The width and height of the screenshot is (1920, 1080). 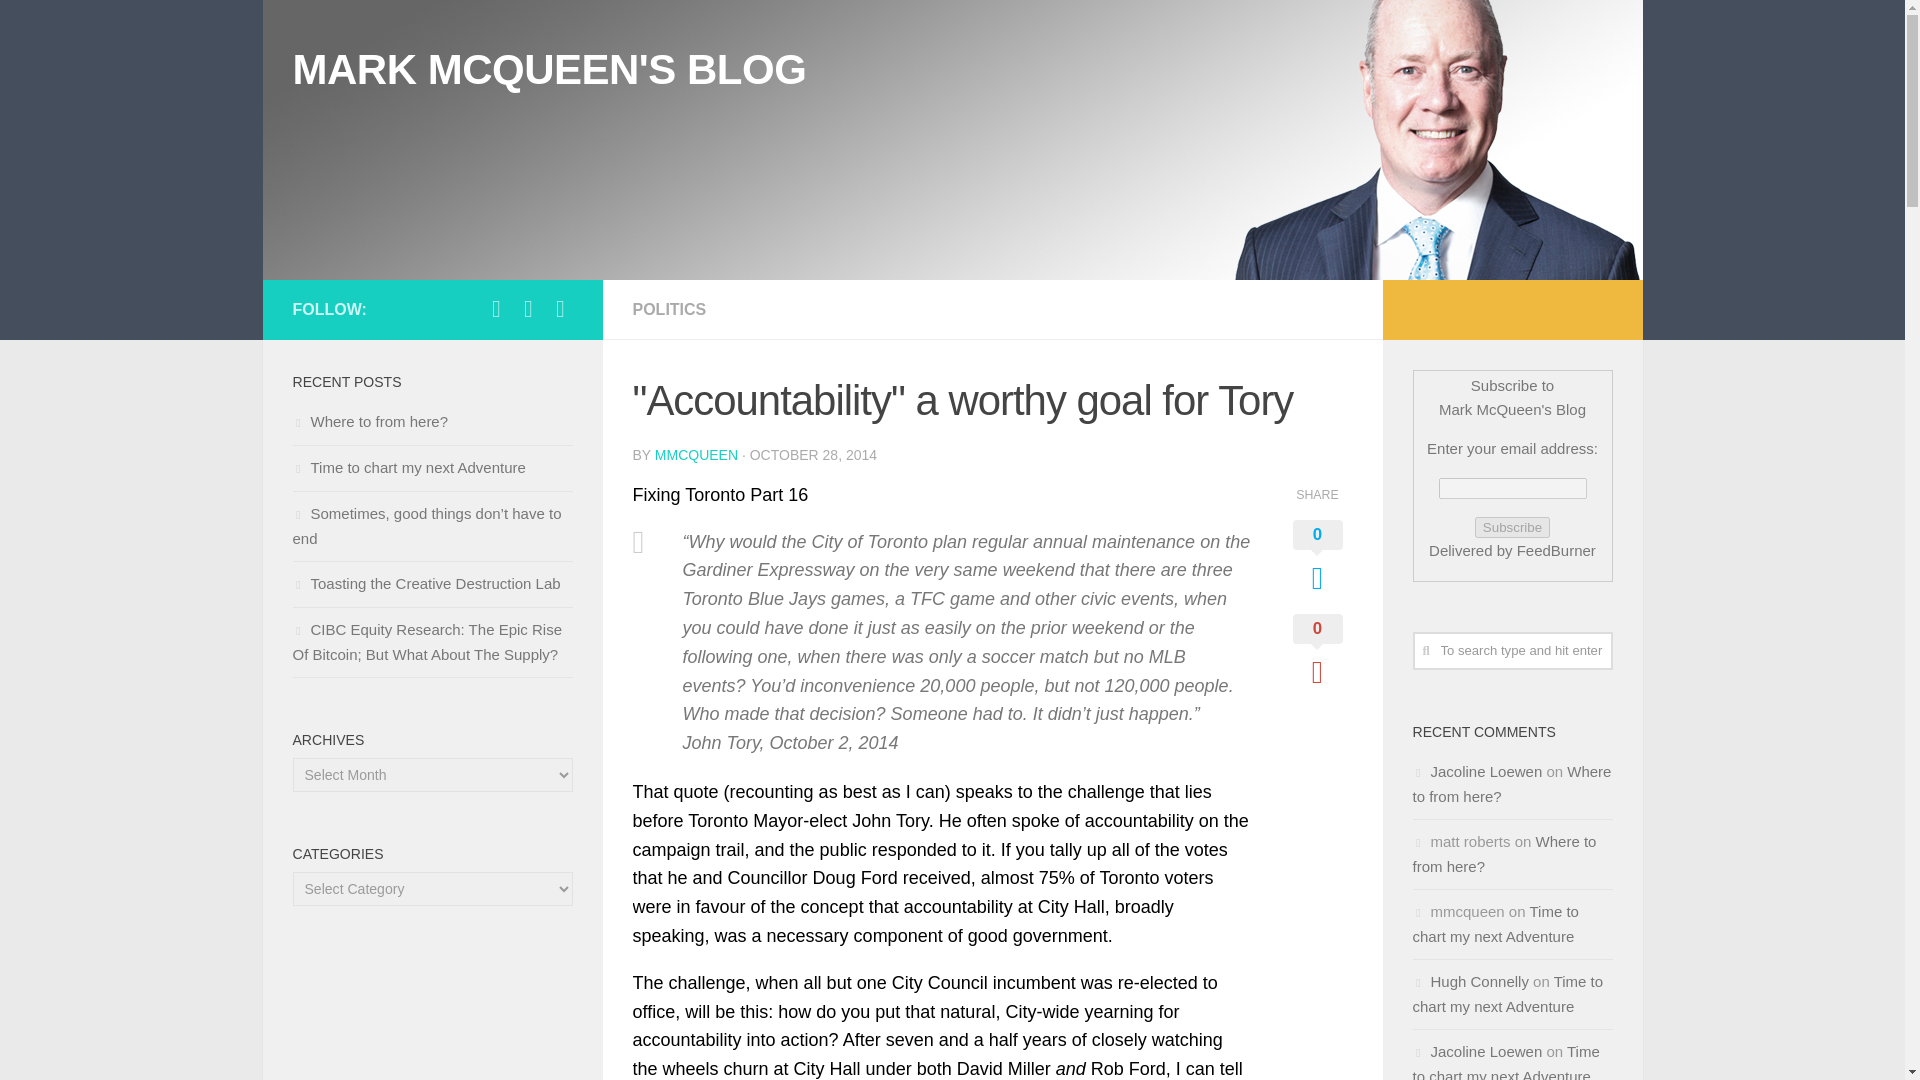 What do you see at coordinates (528, 308) in the screenshot?
I see `Add Mark McQueen on Linkedin` at bounding box center [528, 308].